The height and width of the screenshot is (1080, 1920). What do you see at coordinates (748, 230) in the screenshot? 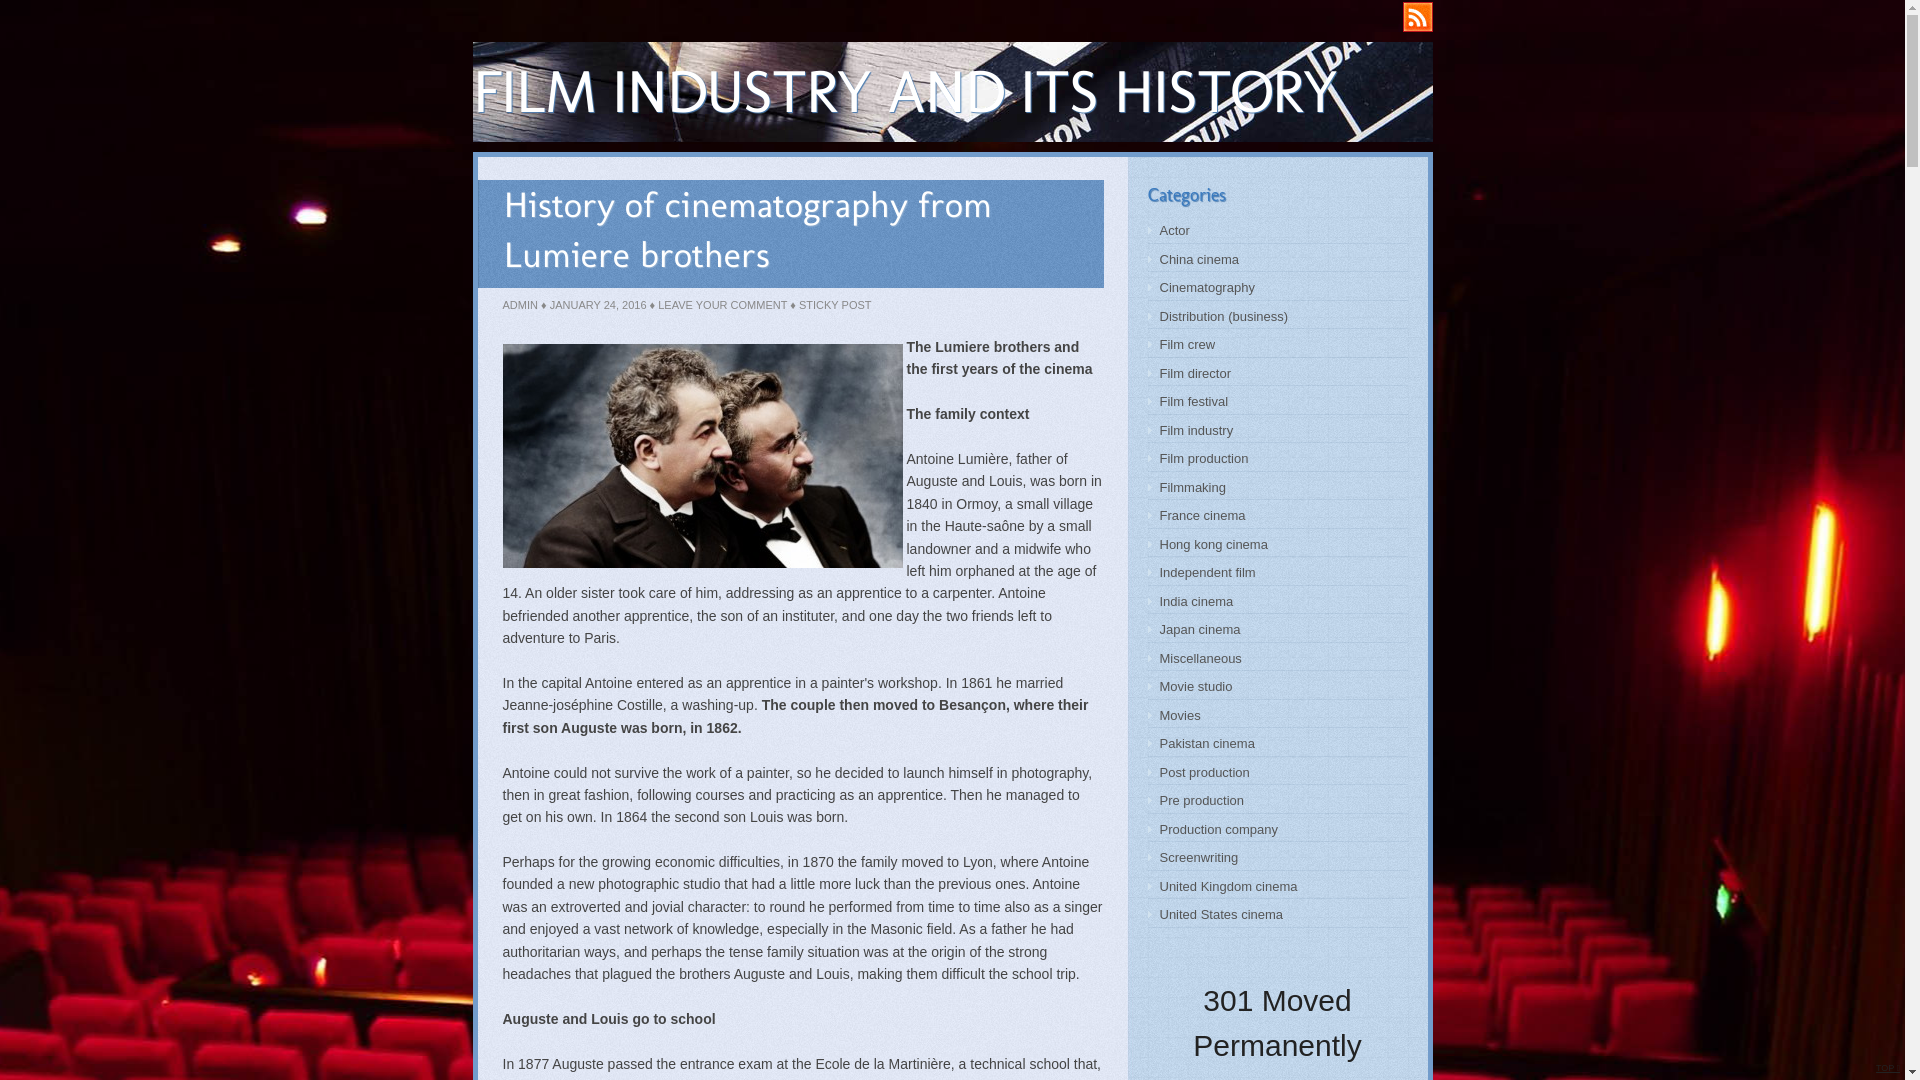
I see `History of cinematography from Lumiere brothers` at bounding box center [748, 230].